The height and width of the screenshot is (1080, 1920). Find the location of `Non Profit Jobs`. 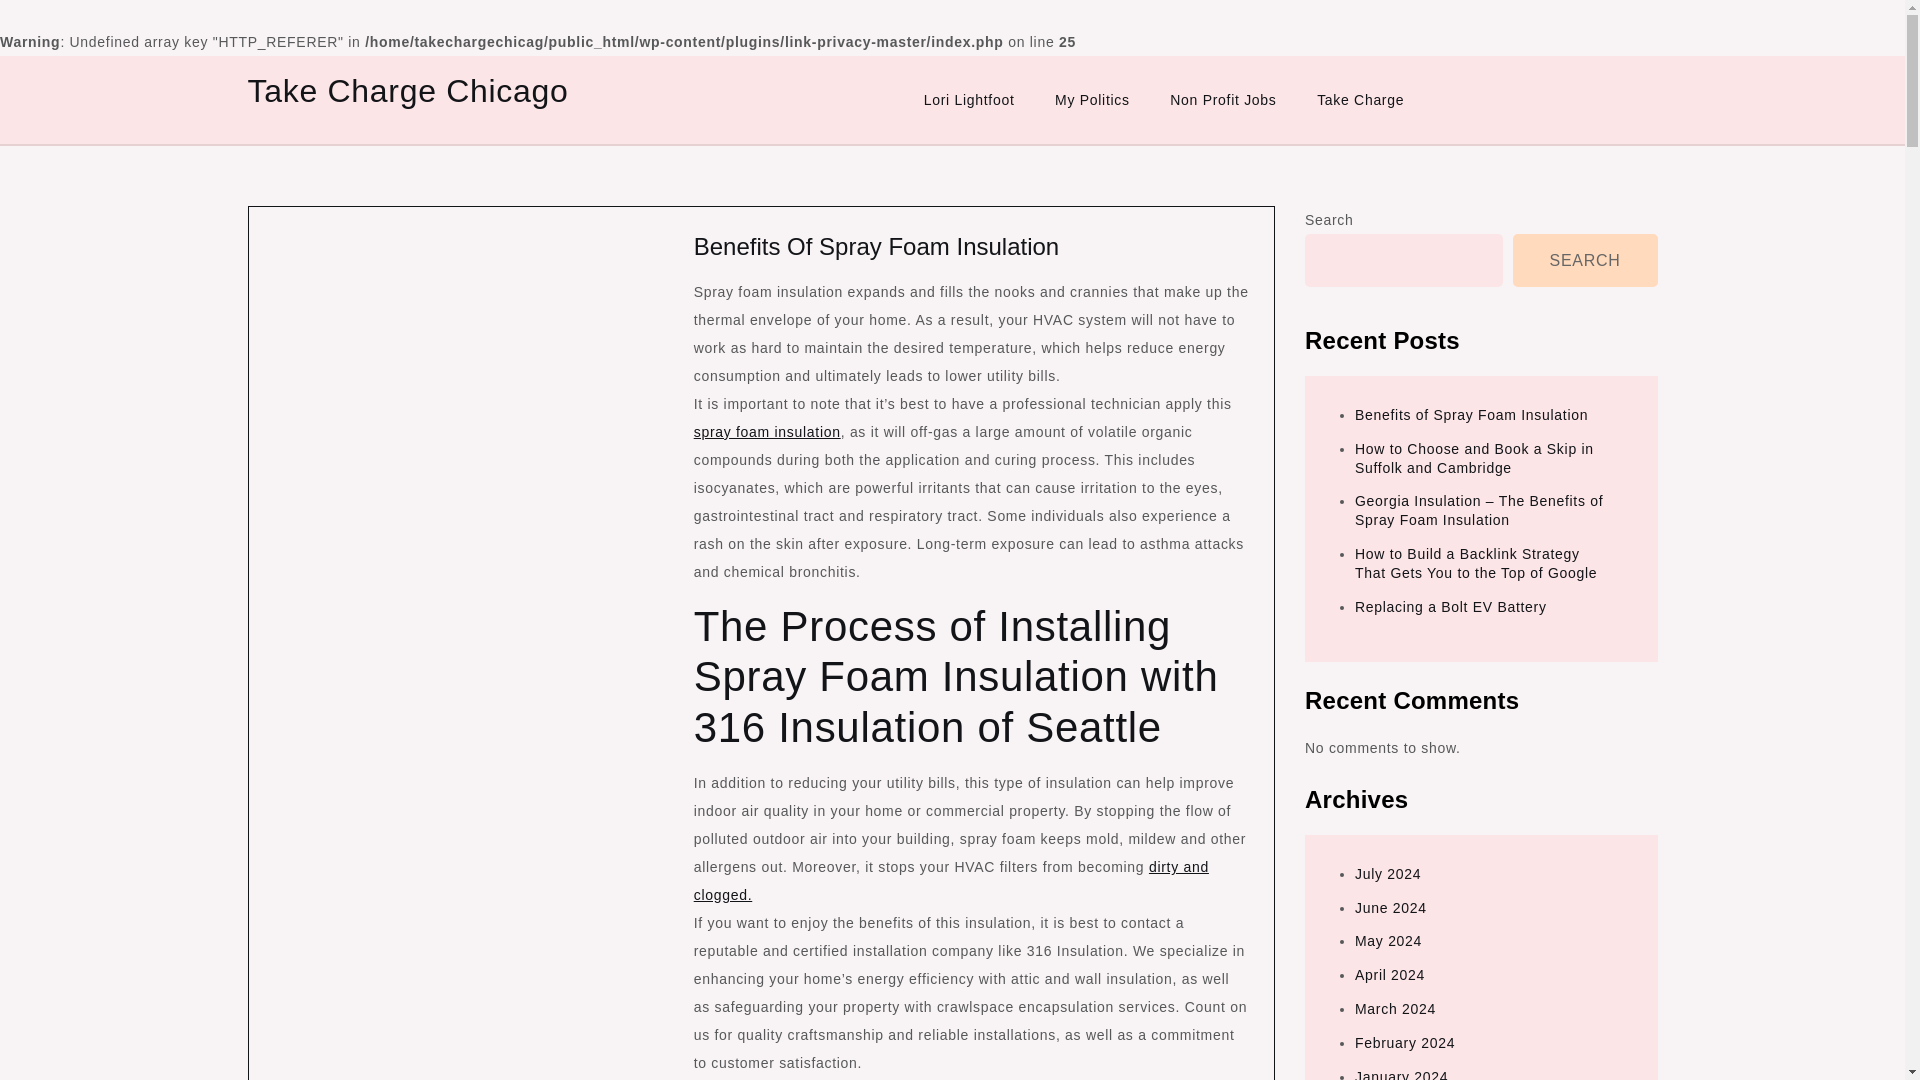

Non Profit Jobs is located at coordinates (1223, 100).